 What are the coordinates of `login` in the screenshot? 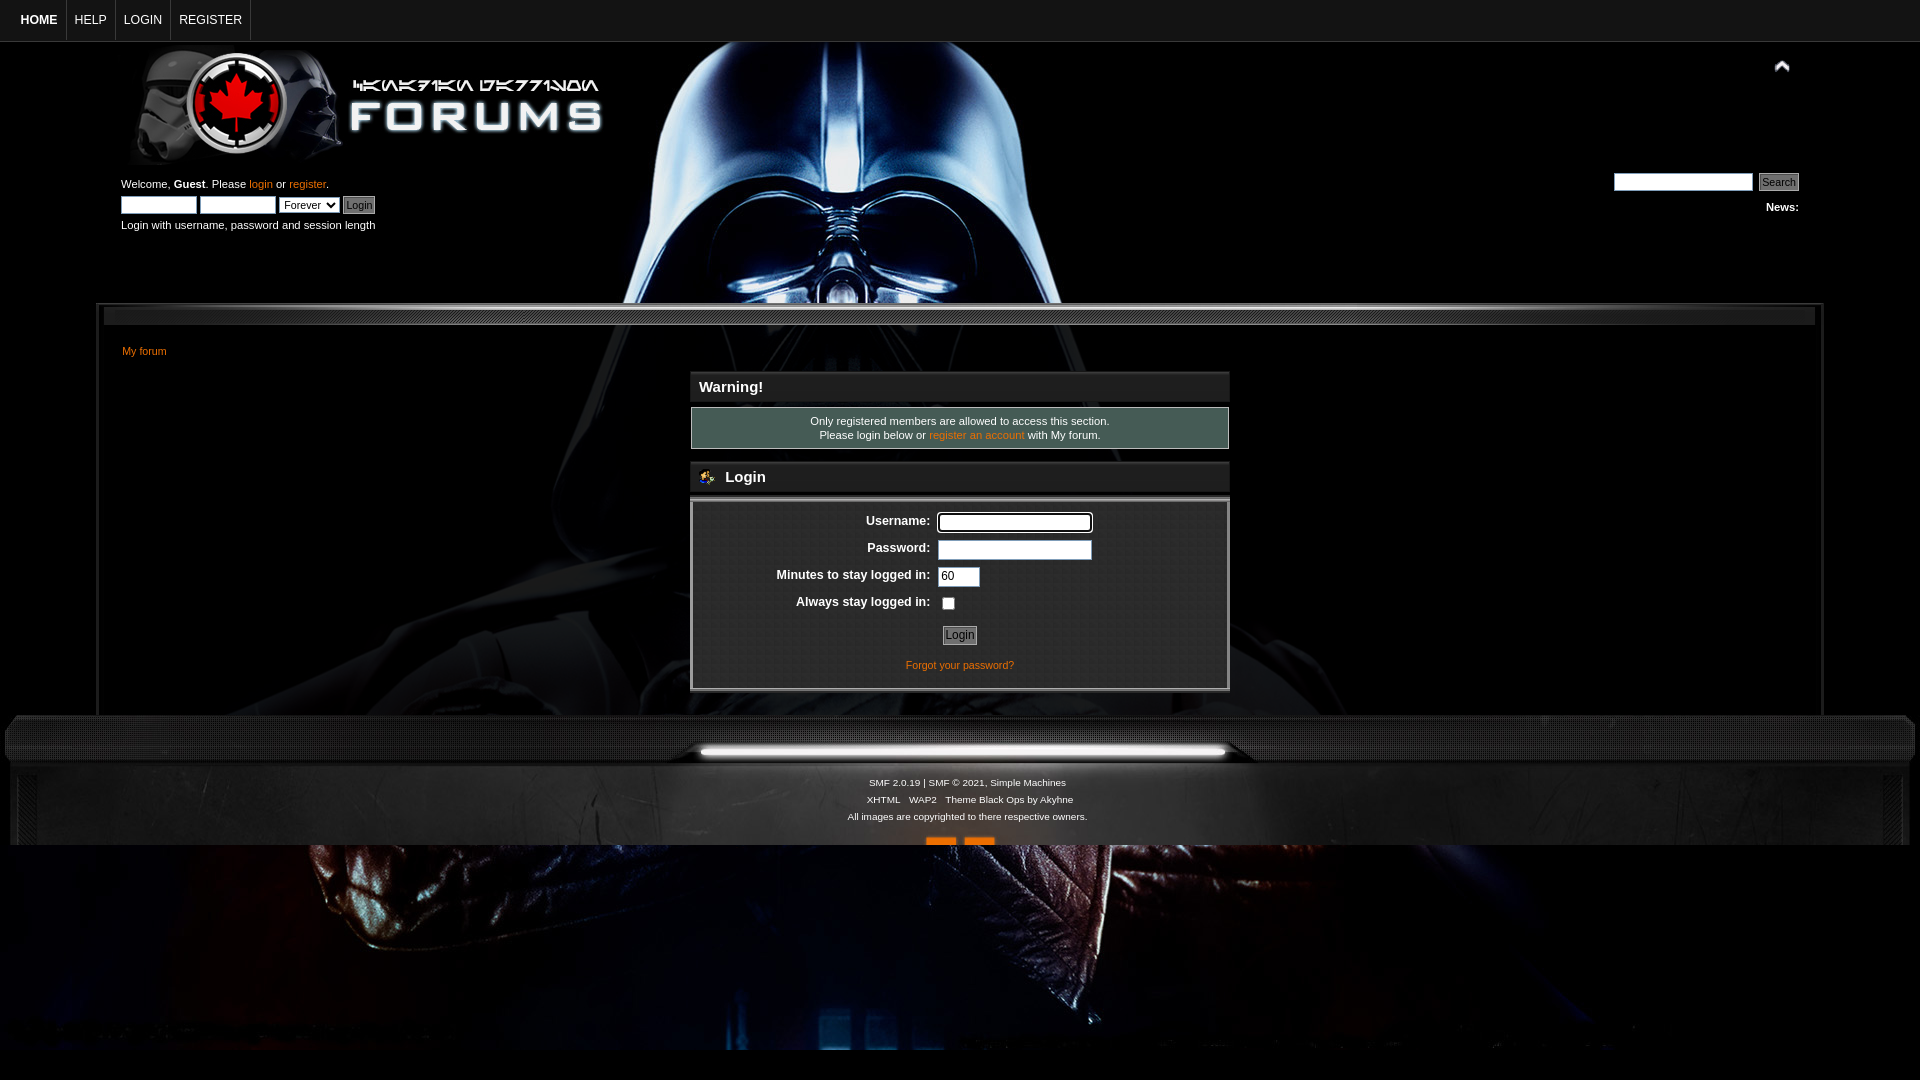 It's located at (261, 184).